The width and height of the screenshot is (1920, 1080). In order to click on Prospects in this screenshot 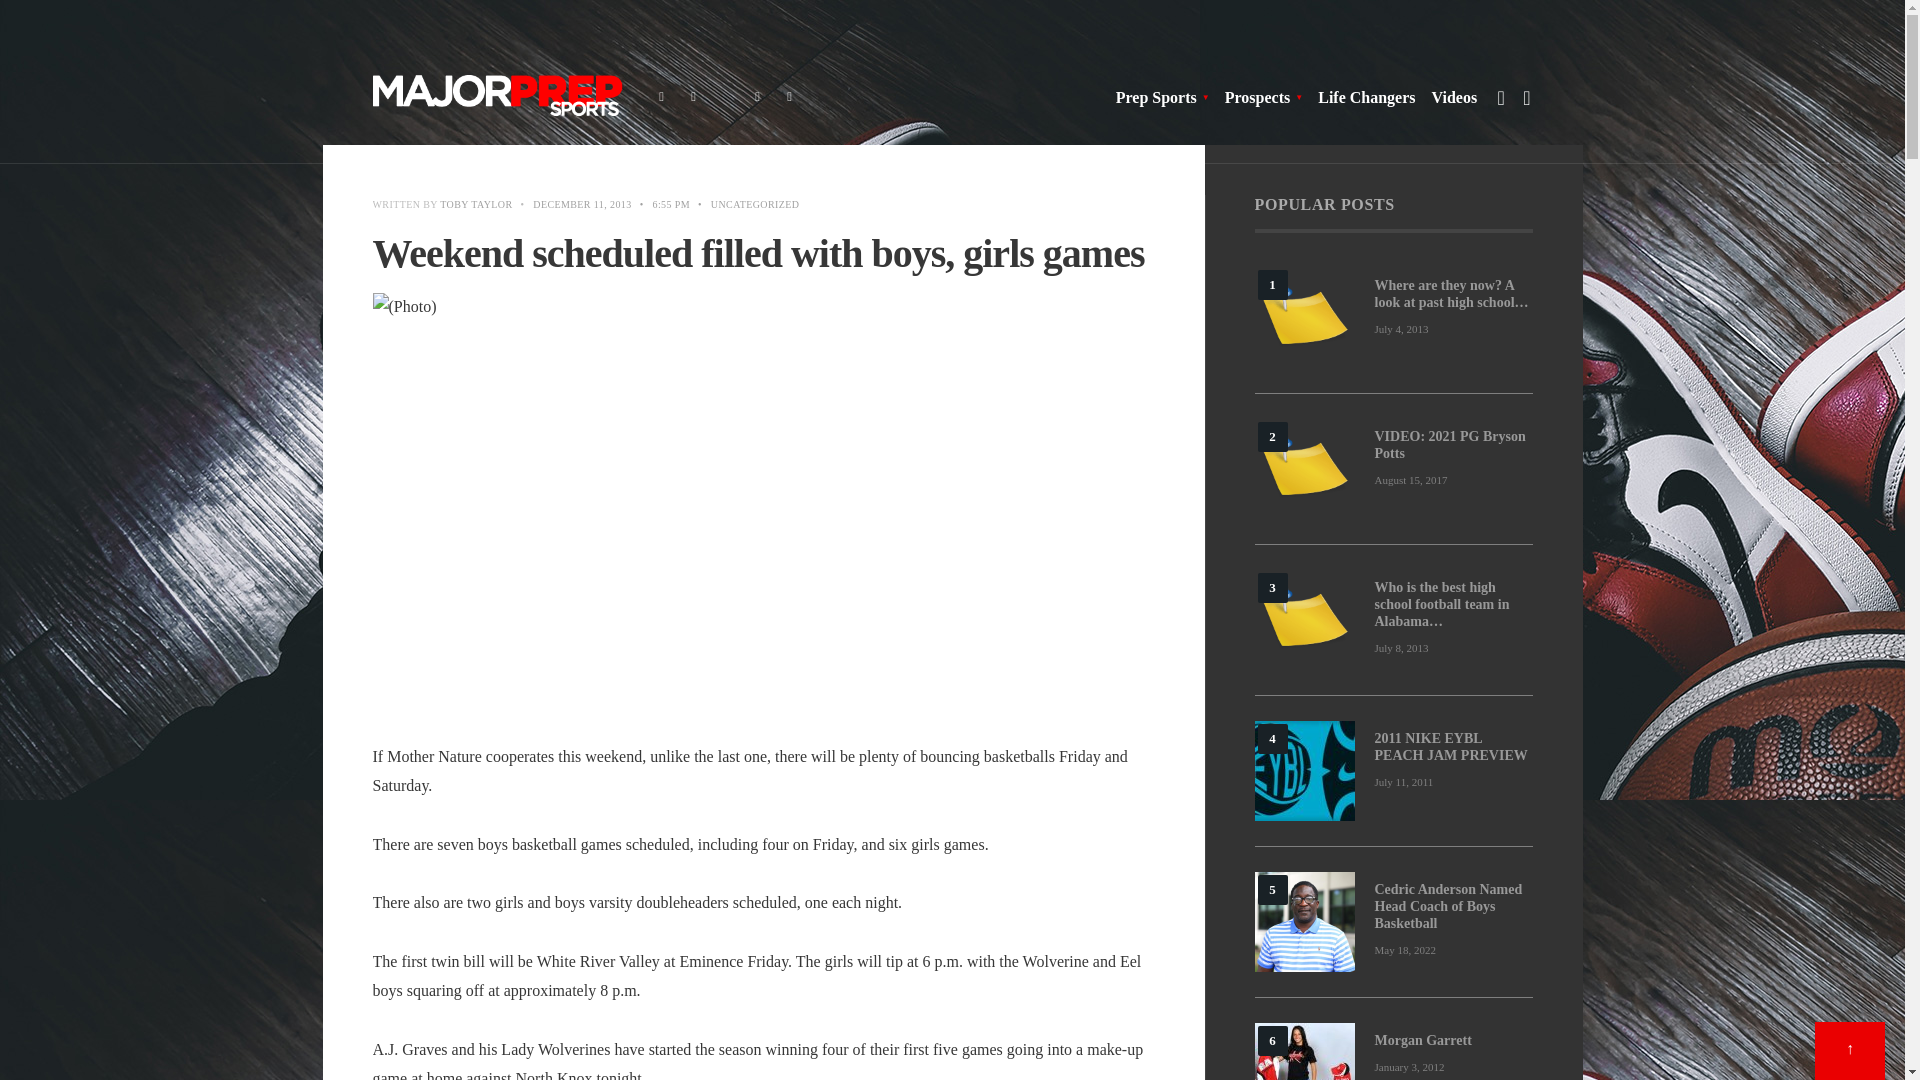, I will do `click(1262, 97)`.